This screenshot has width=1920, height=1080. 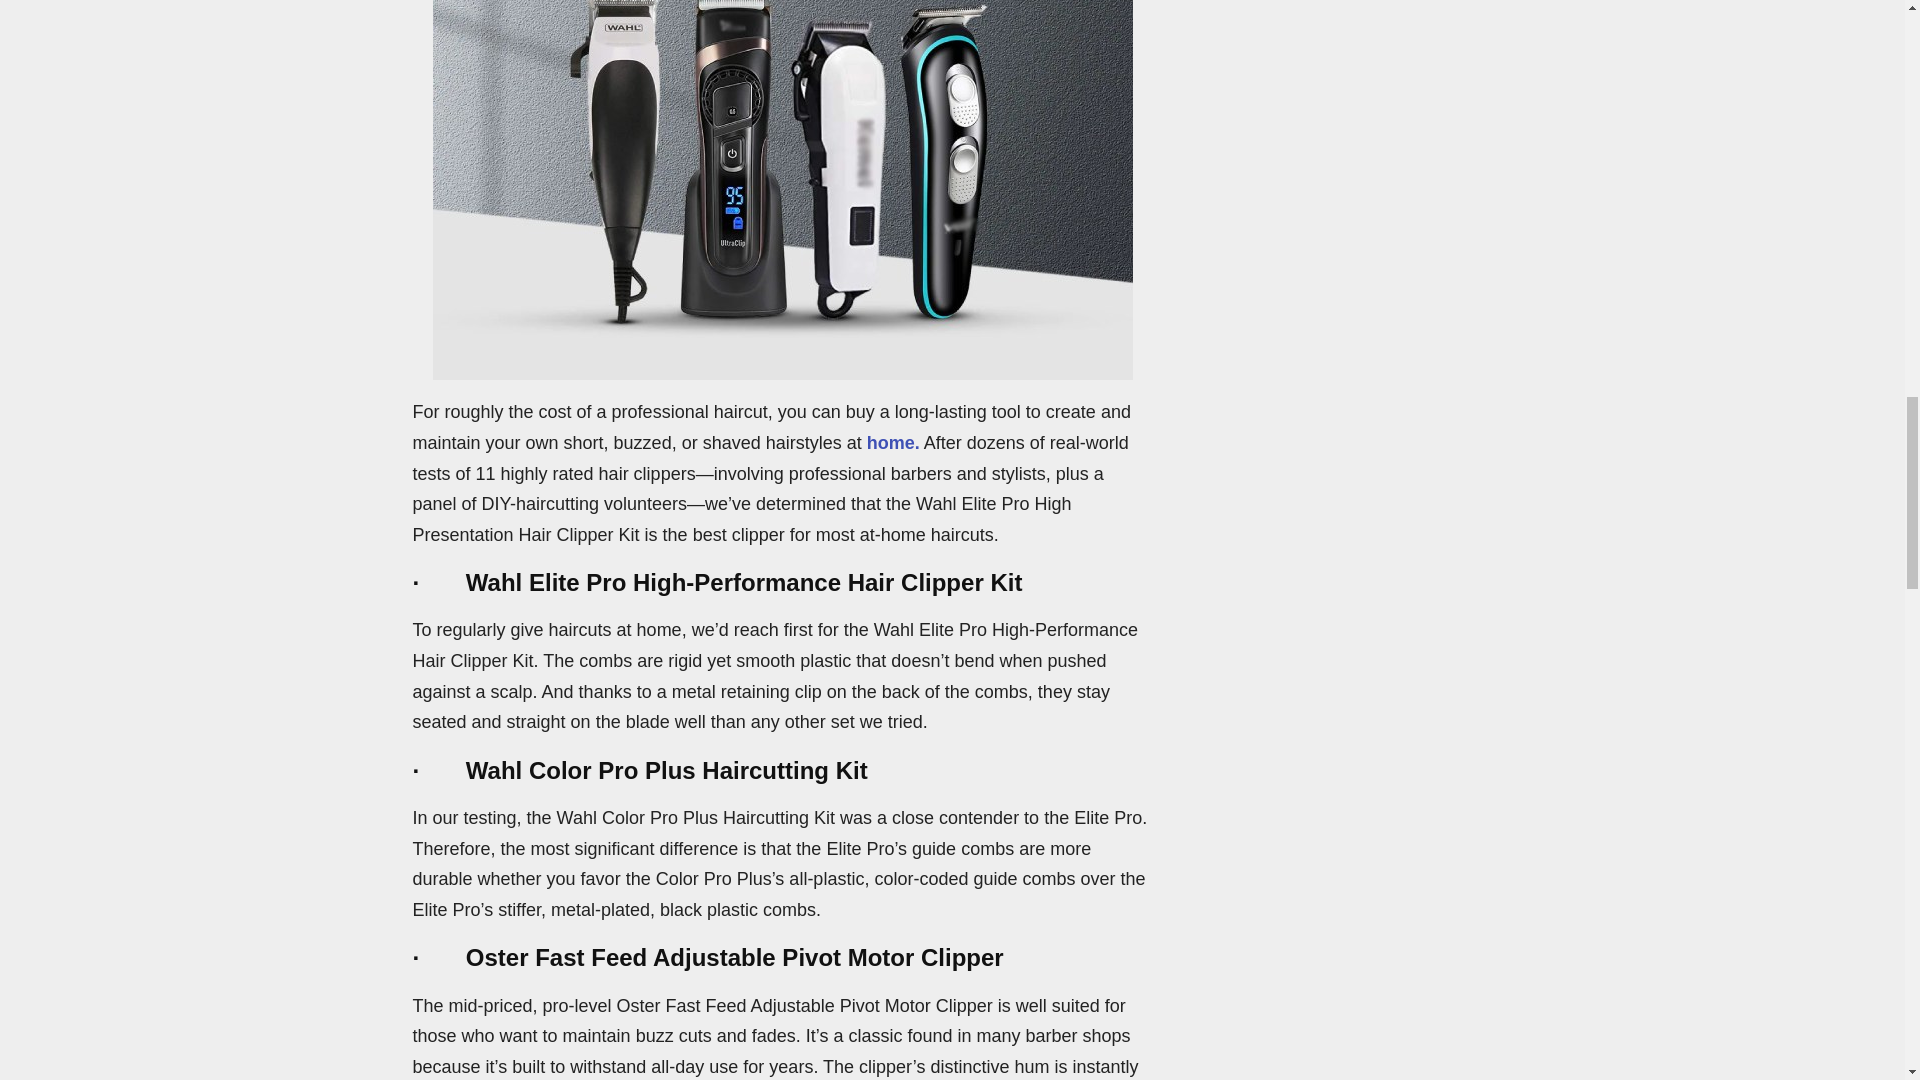 I want to click on home., so click(x=893, y=442).